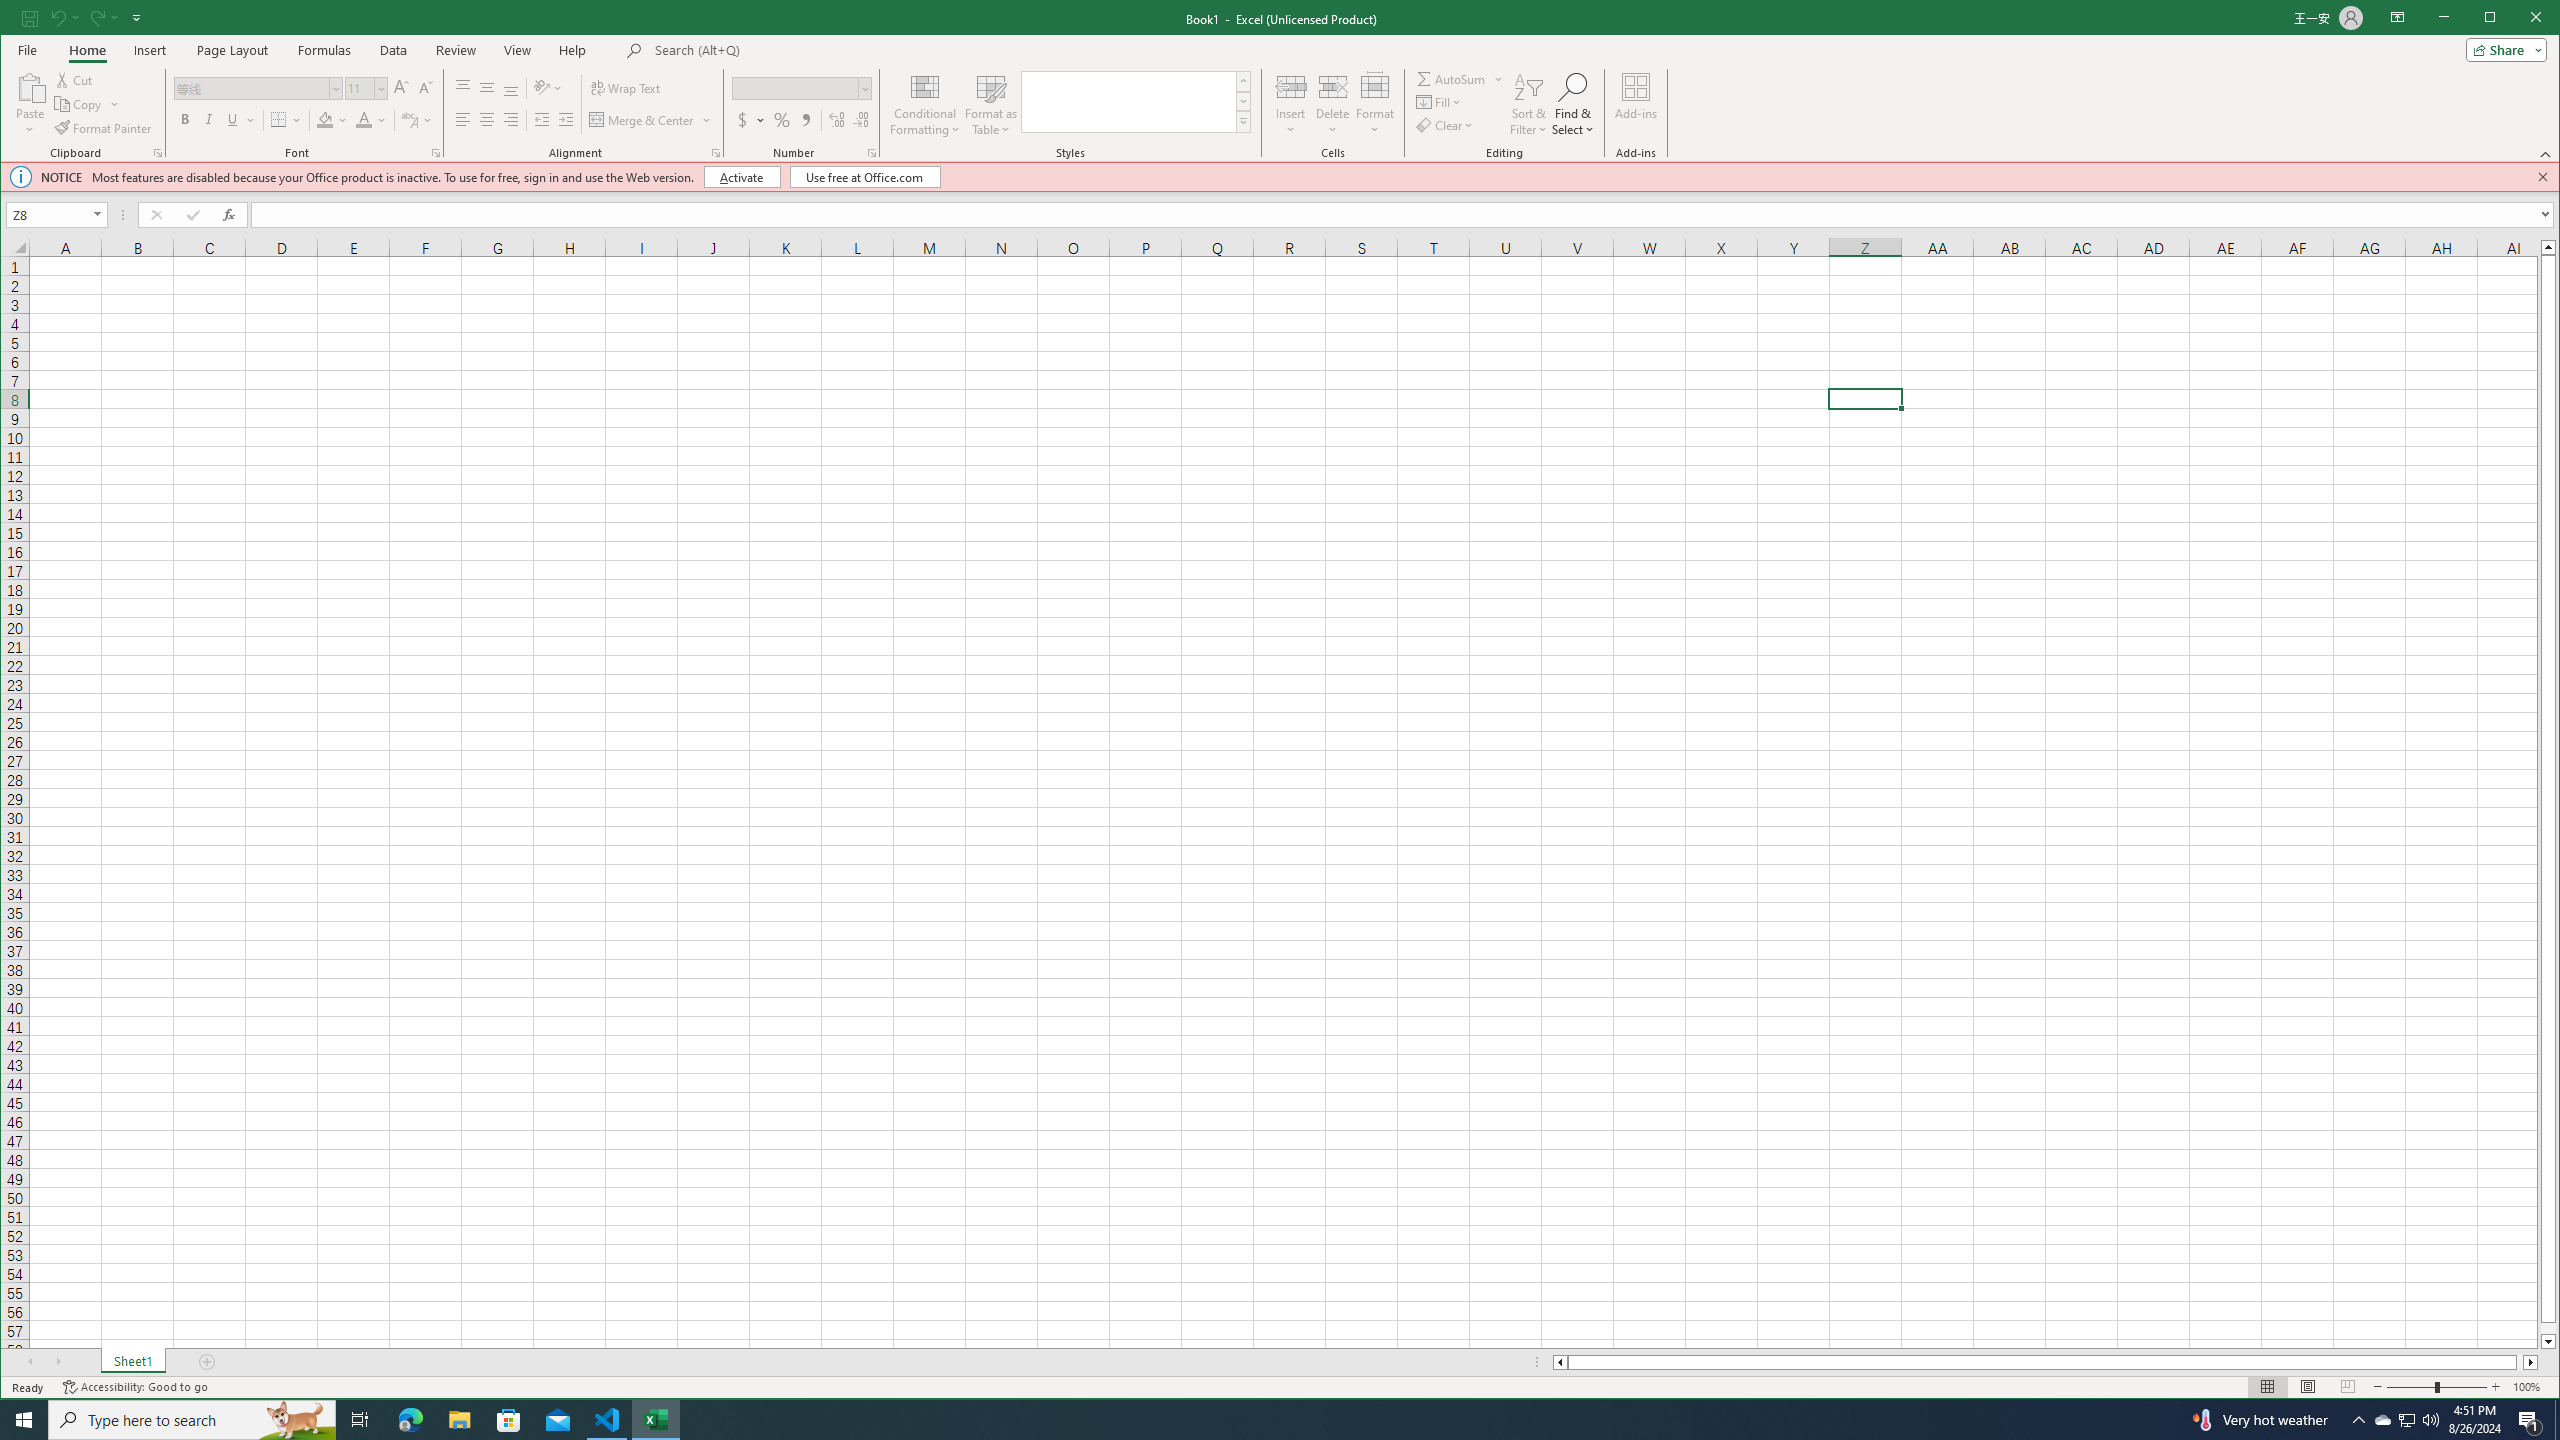  I want to click on AutomationID: CellStylesGallery, so click(1136, 101).